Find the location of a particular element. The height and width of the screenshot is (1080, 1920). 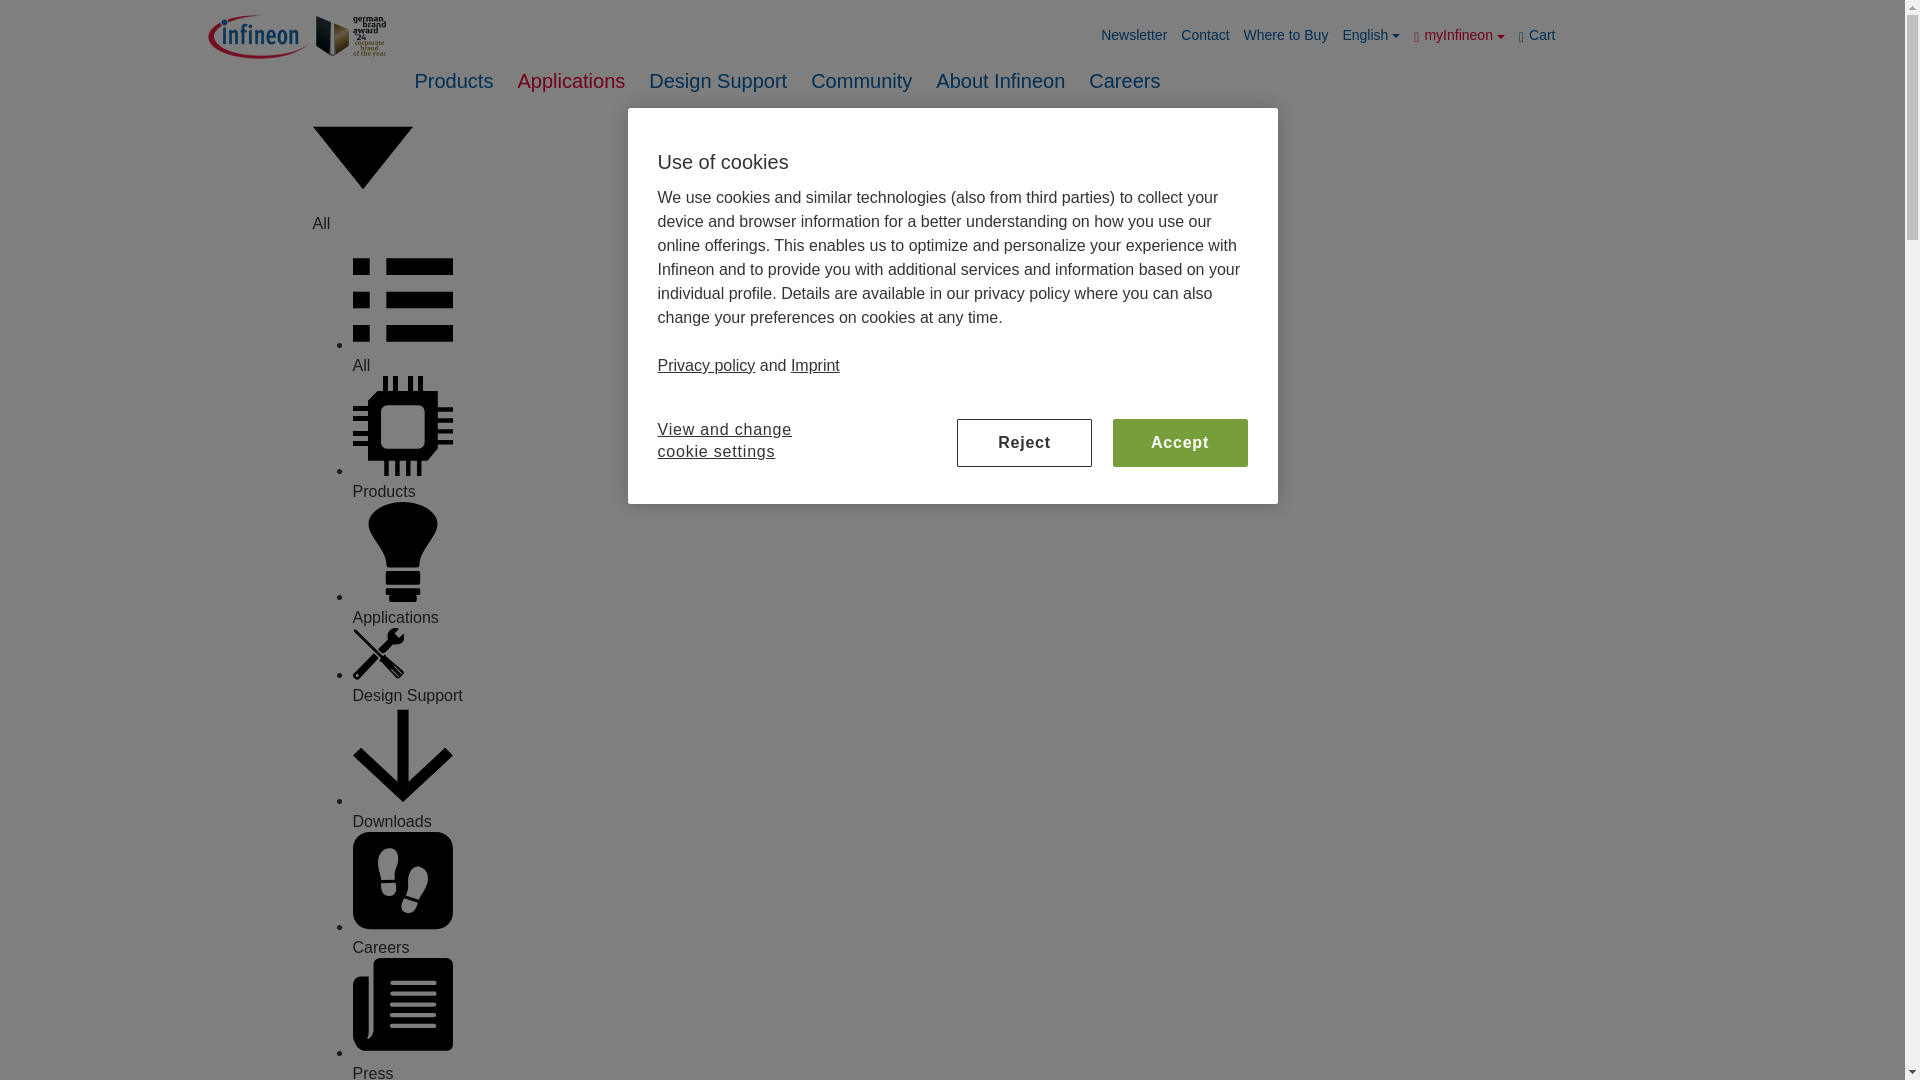

Privacy policy is located at coordinates (707, 365).